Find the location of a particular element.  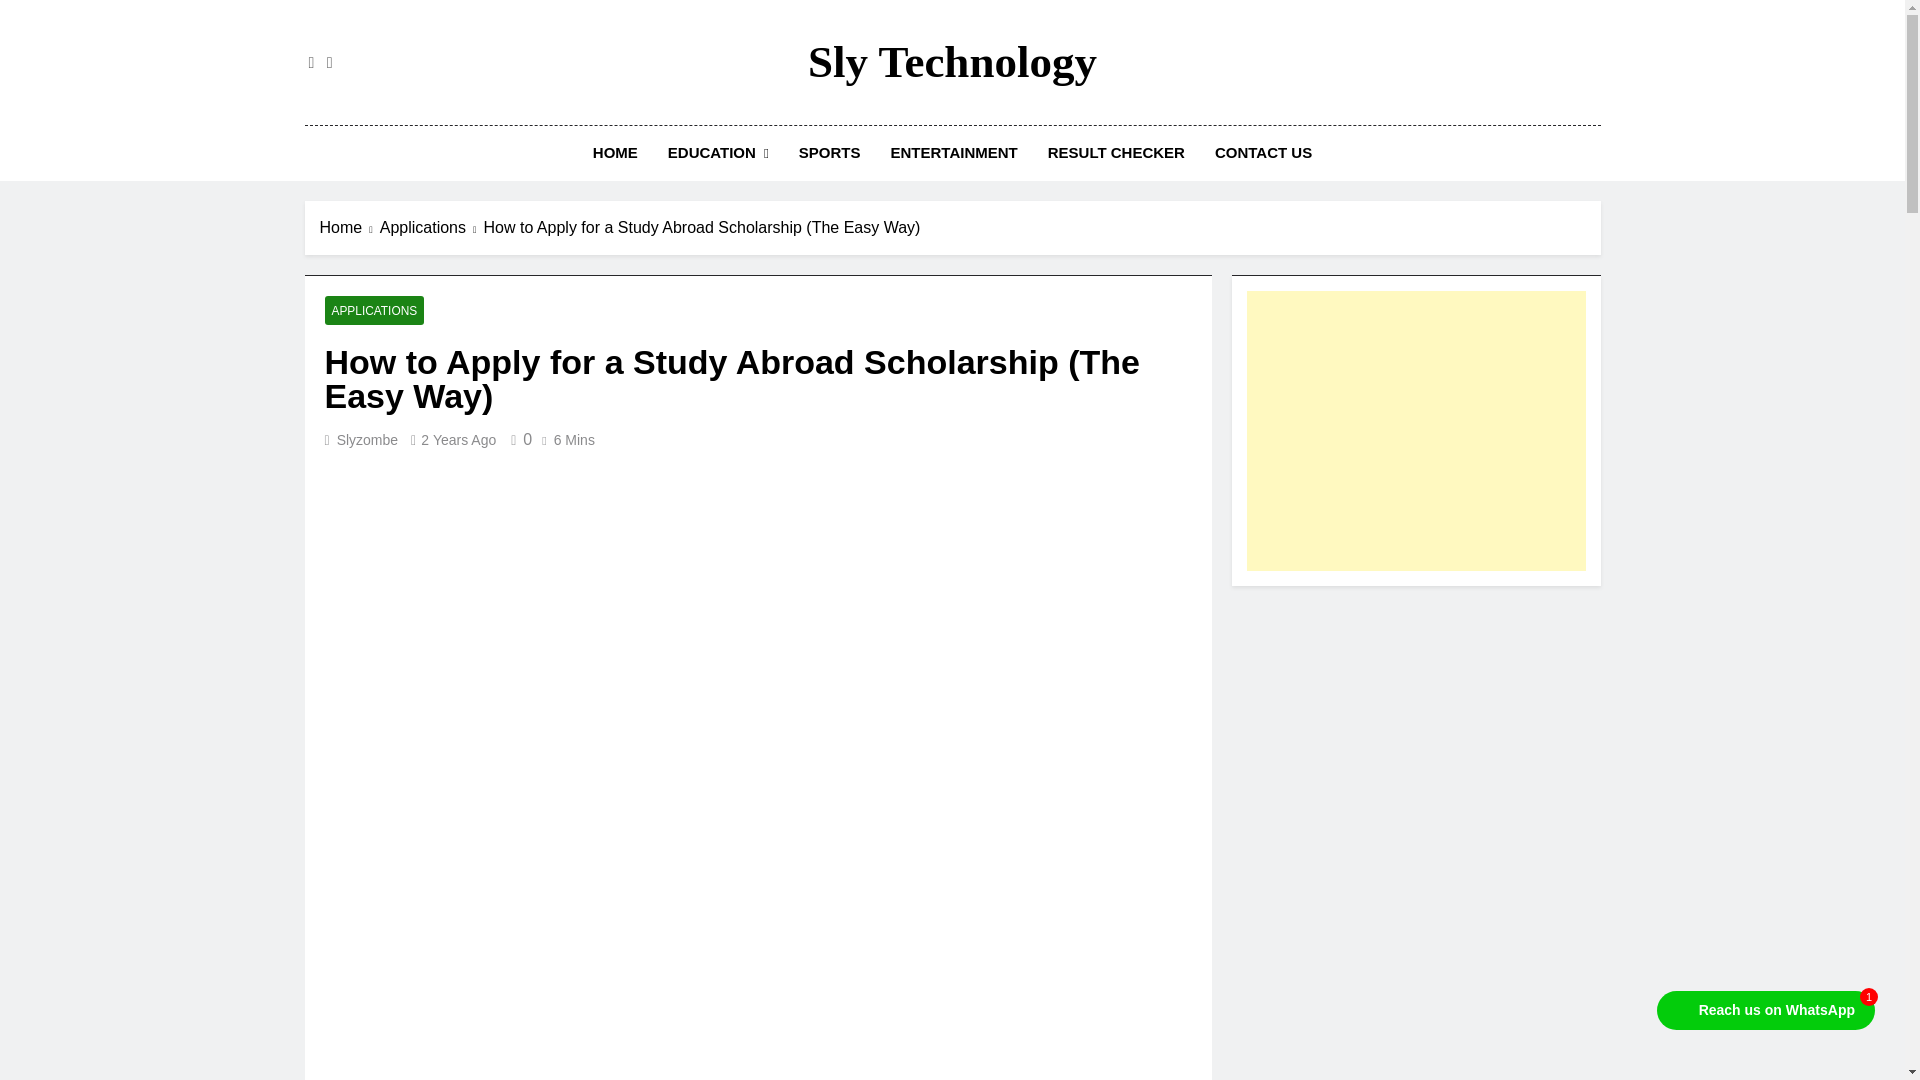

HOME is located at coordinates (614, 153).